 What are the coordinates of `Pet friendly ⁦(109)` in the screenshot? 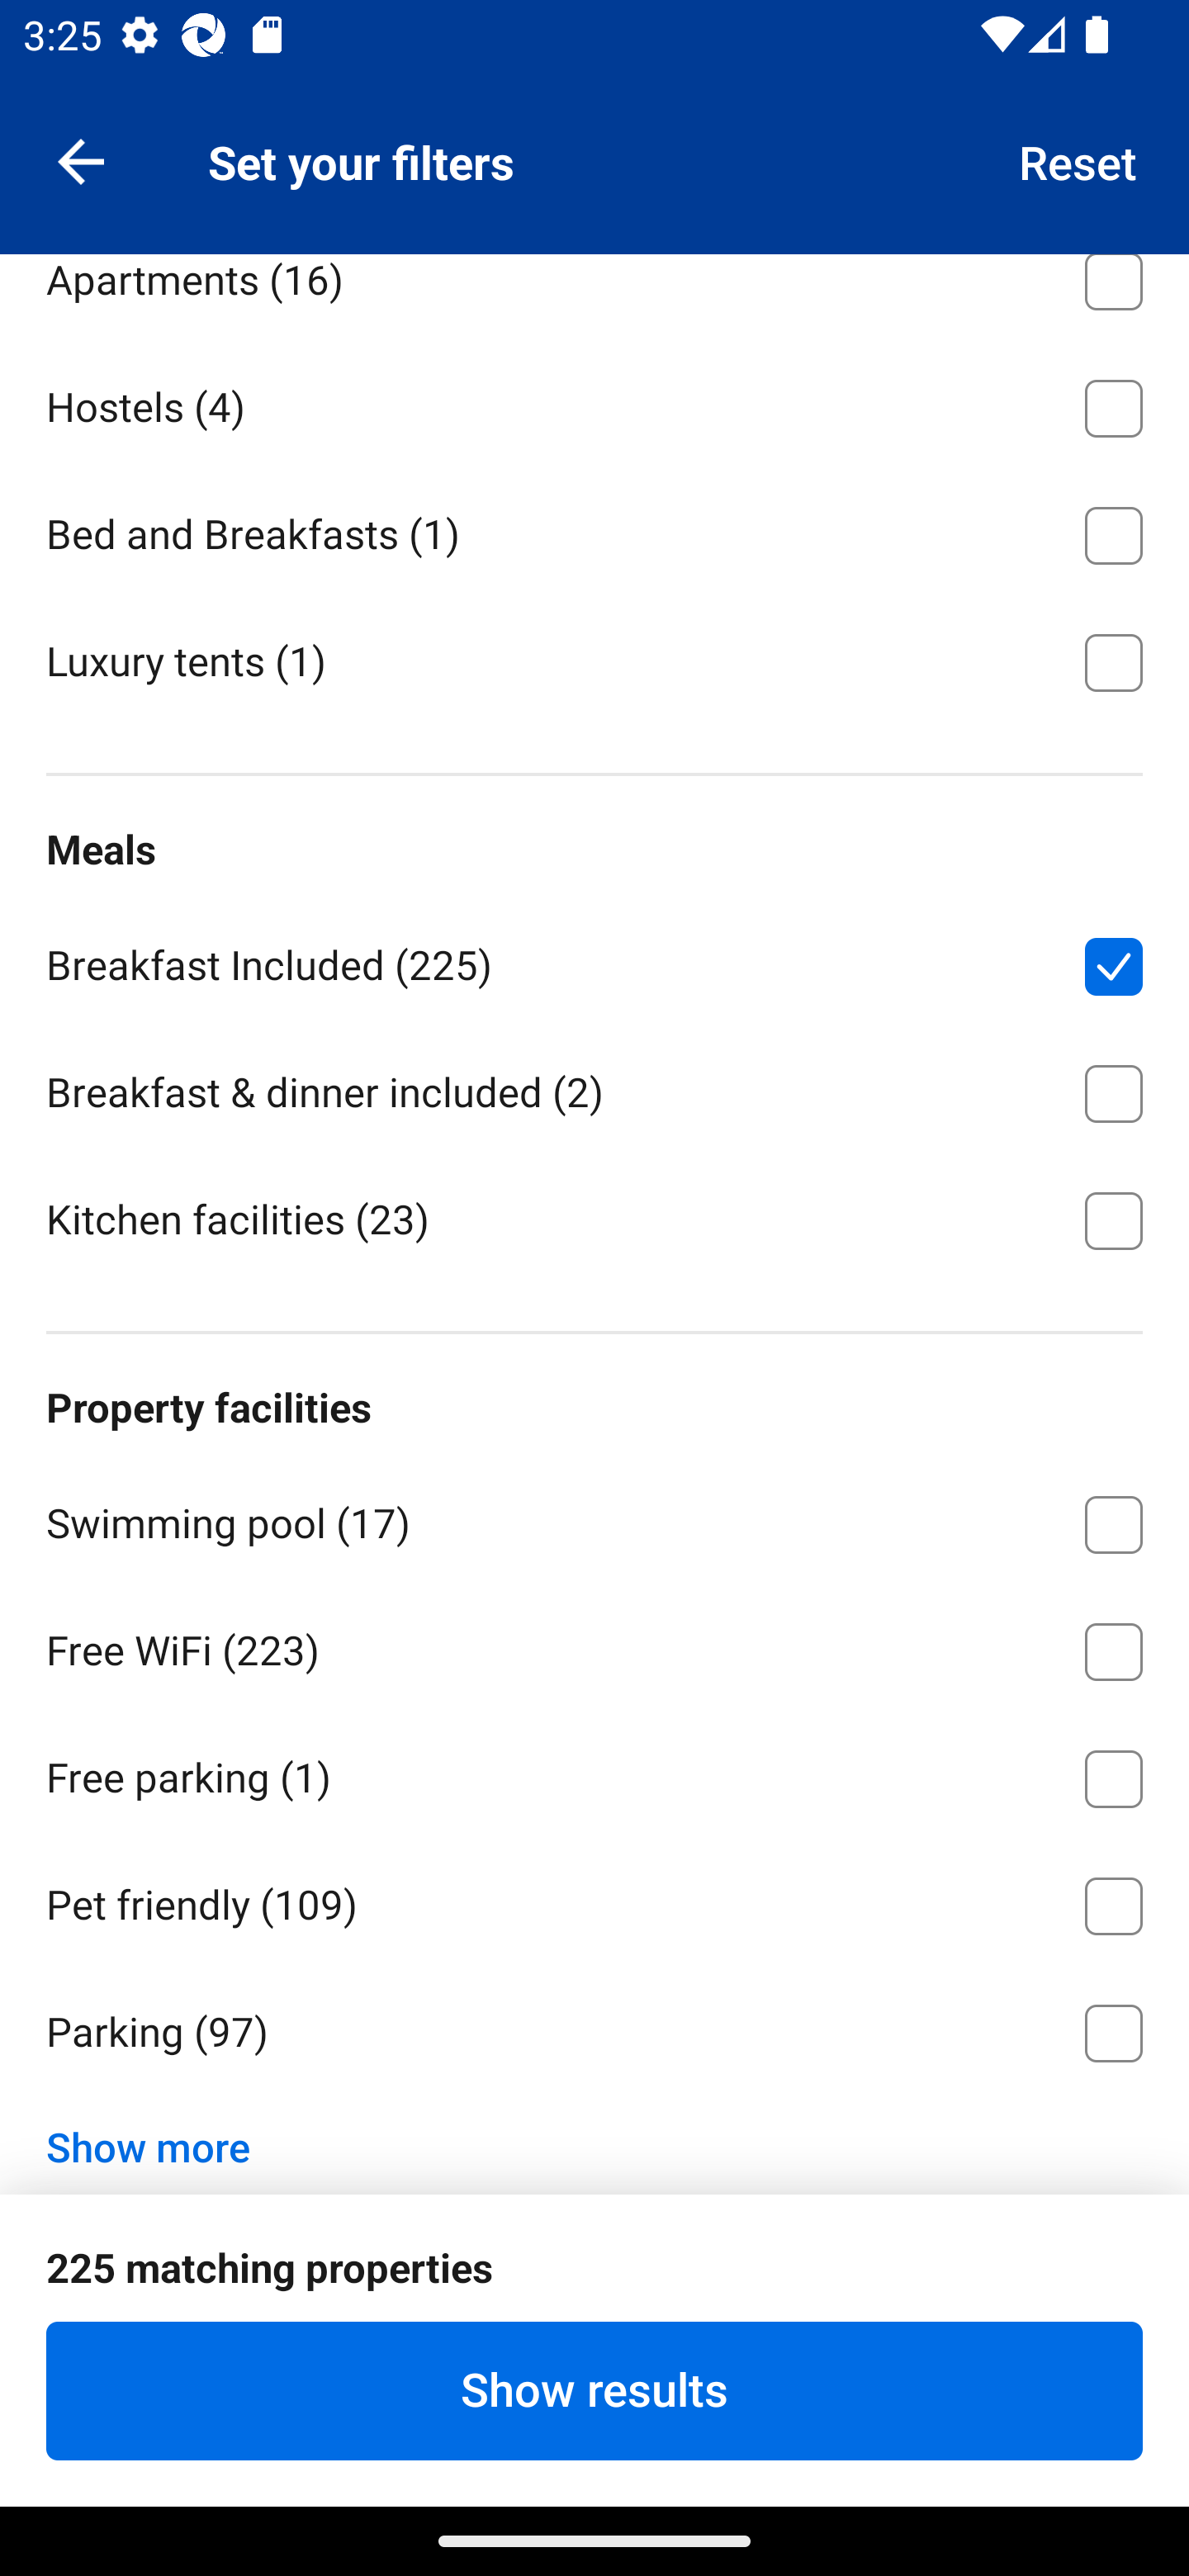 It's located at (594, 1899).